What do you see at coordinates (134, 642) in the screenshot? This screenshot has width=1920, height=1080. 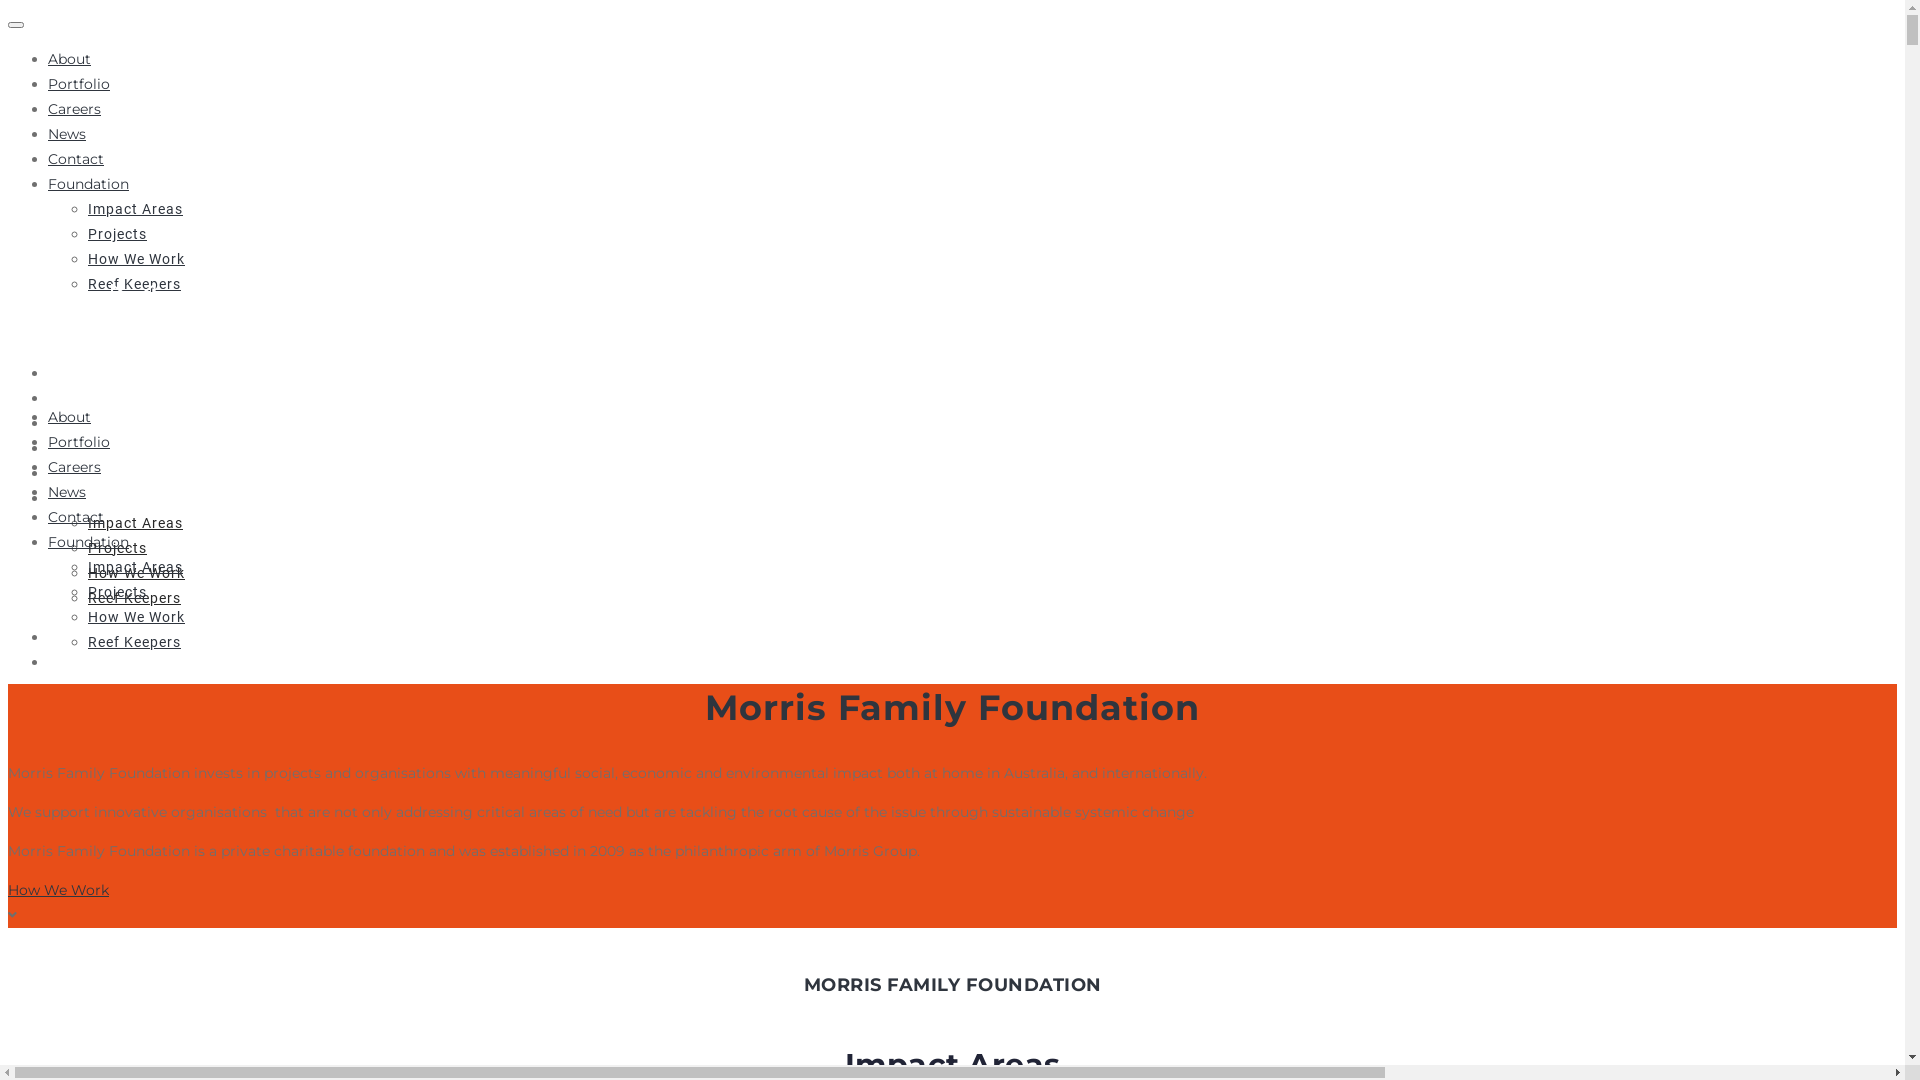 I see `Reef Keepers` at bounding box center [134, 642].